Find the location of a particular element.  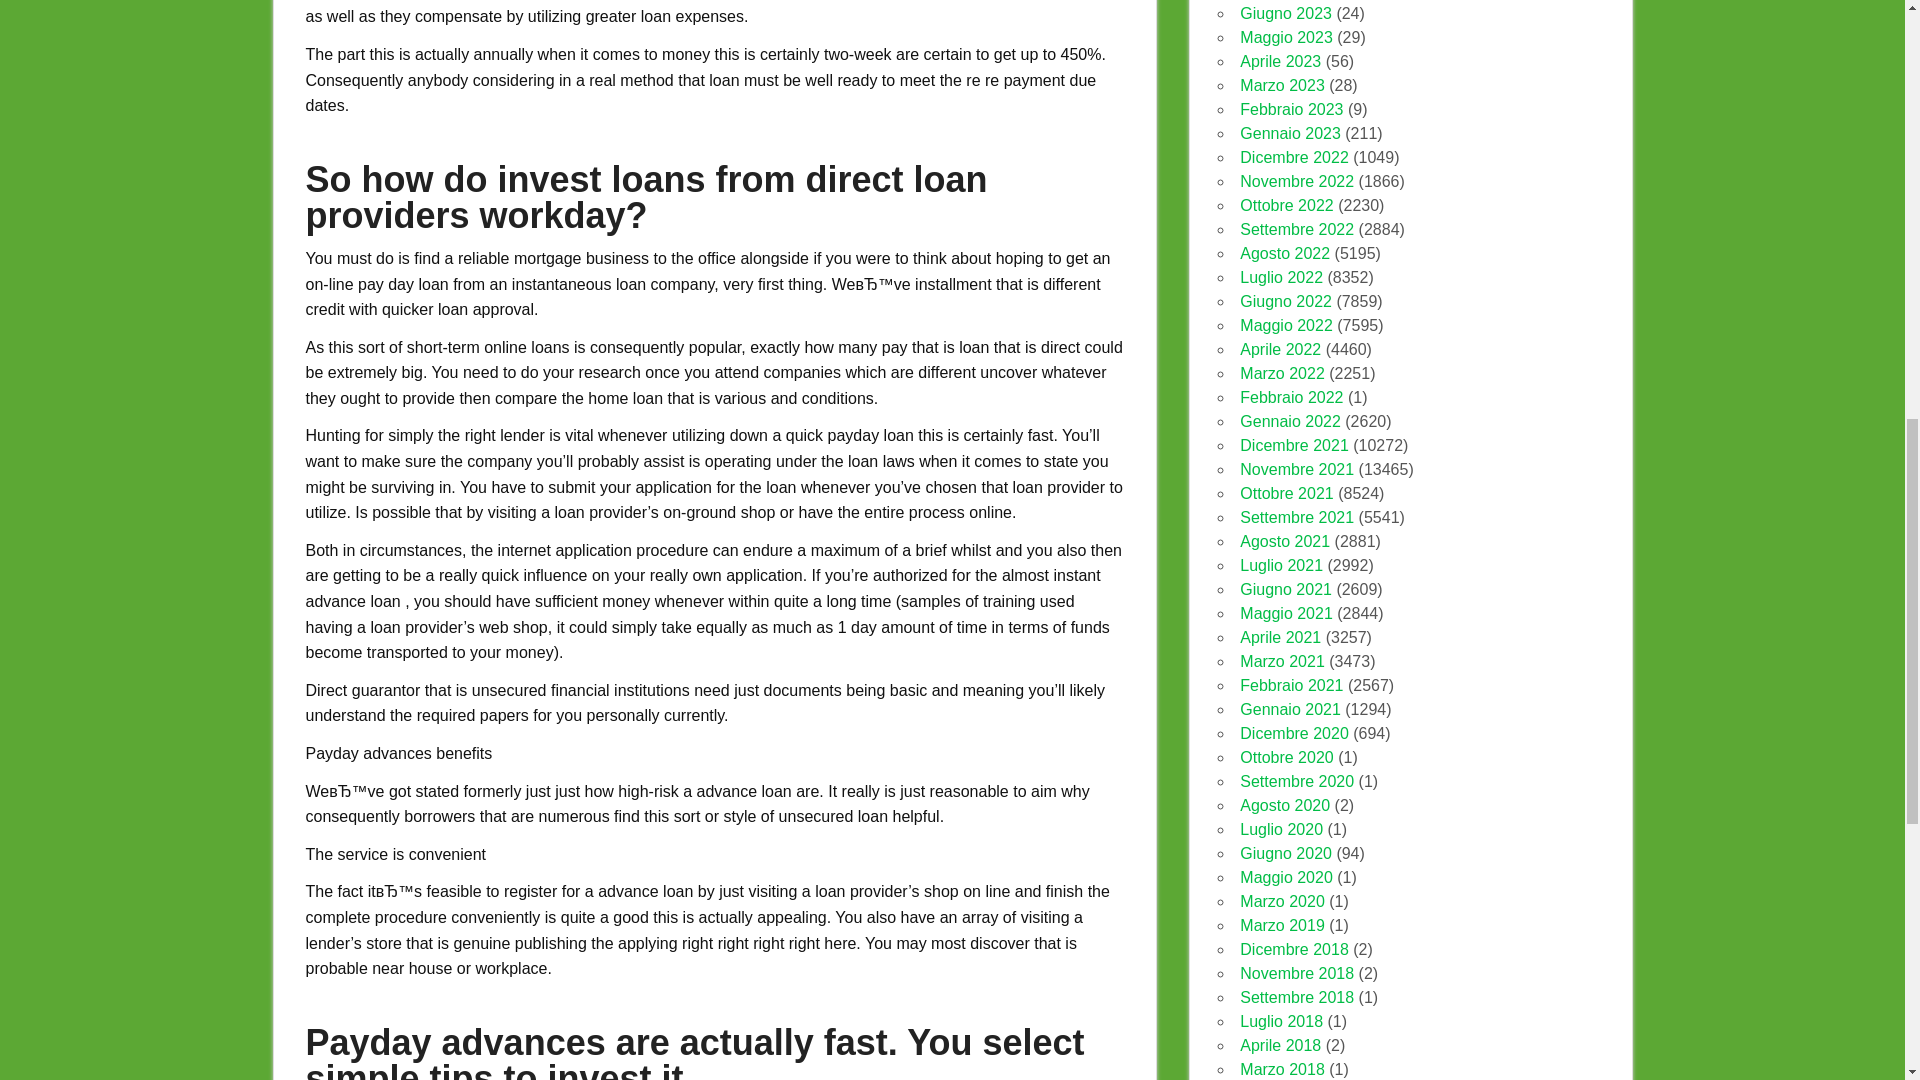

Aprile 2023 is located at coordinates (1280, 61).